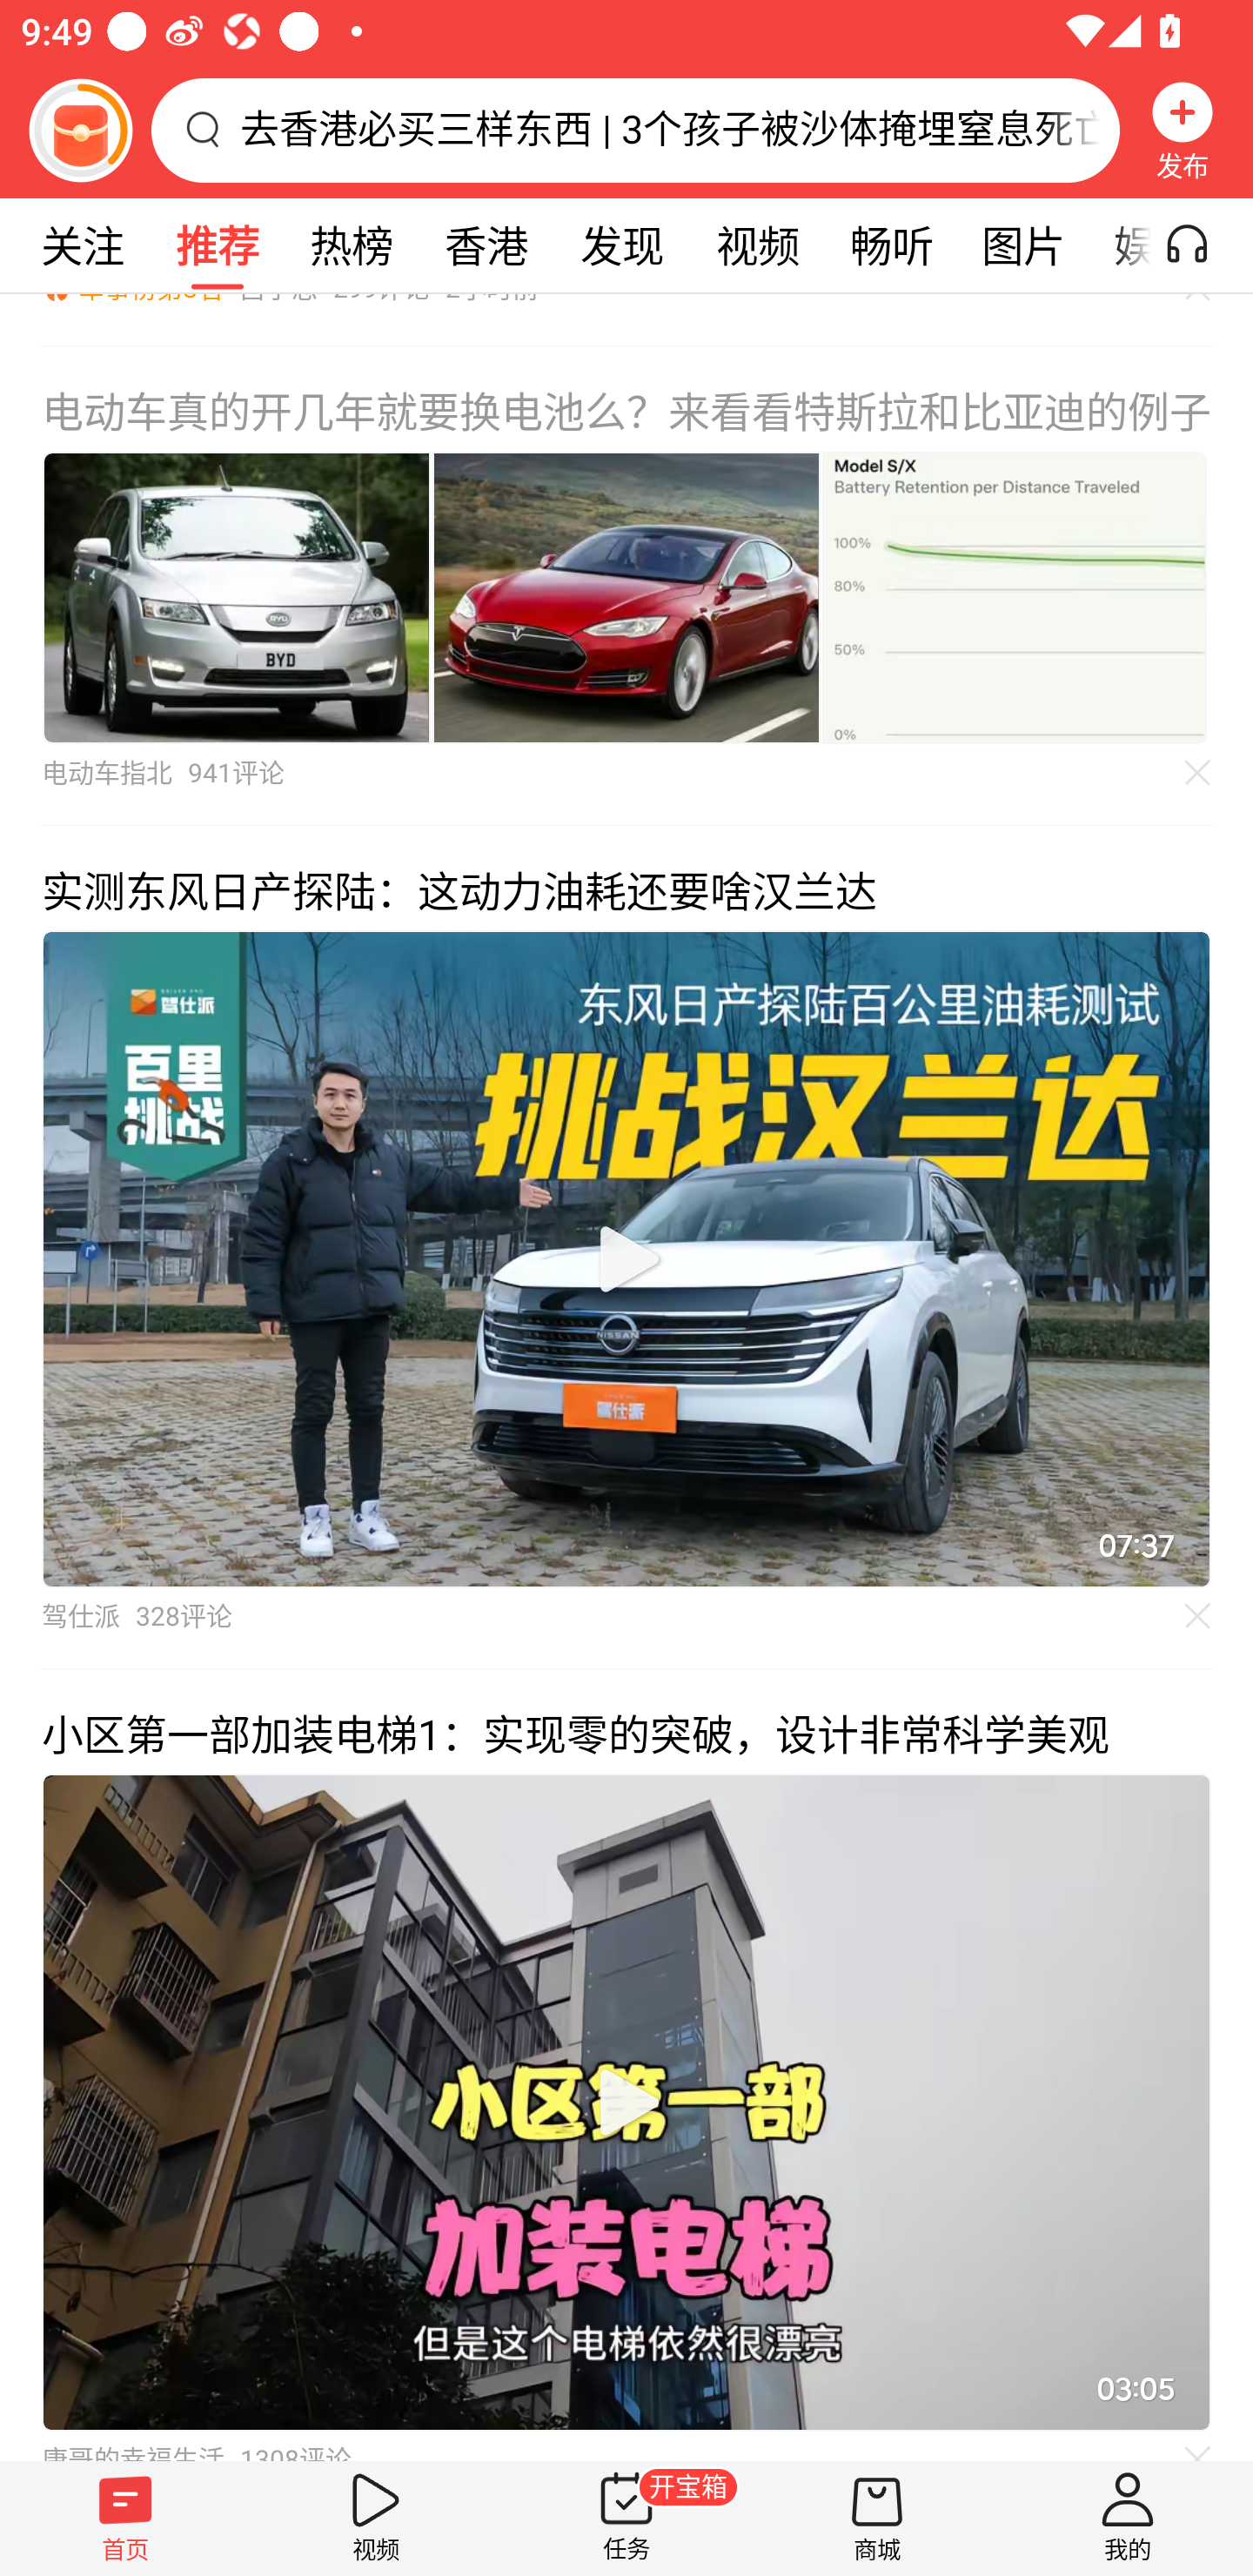 This screenshot has height=2576, width=1253. Describe the element at coordinates (626, 2103) in the screenshot. I see `播放视频` at that location.